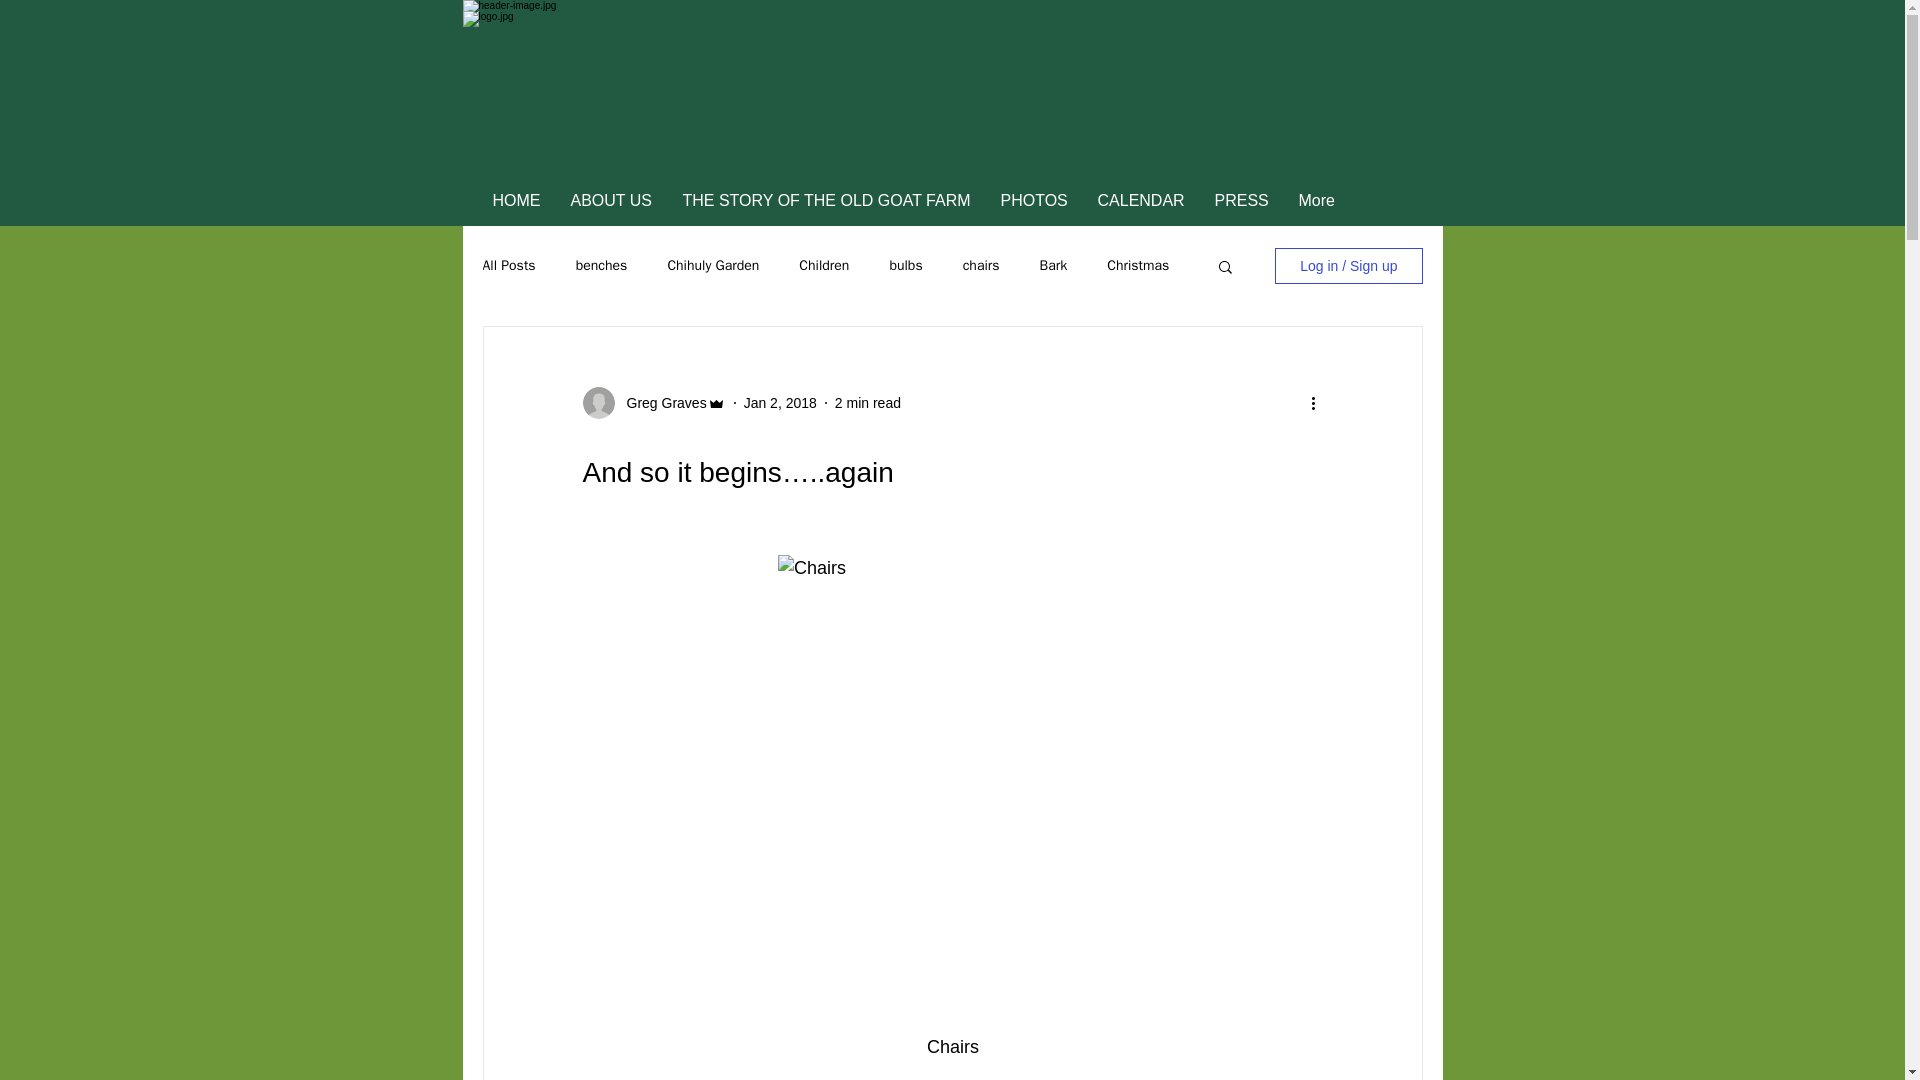  Describe the element at coordinates (780, 402) in the screenshot. I see `Jan 2, 2018` at that location.